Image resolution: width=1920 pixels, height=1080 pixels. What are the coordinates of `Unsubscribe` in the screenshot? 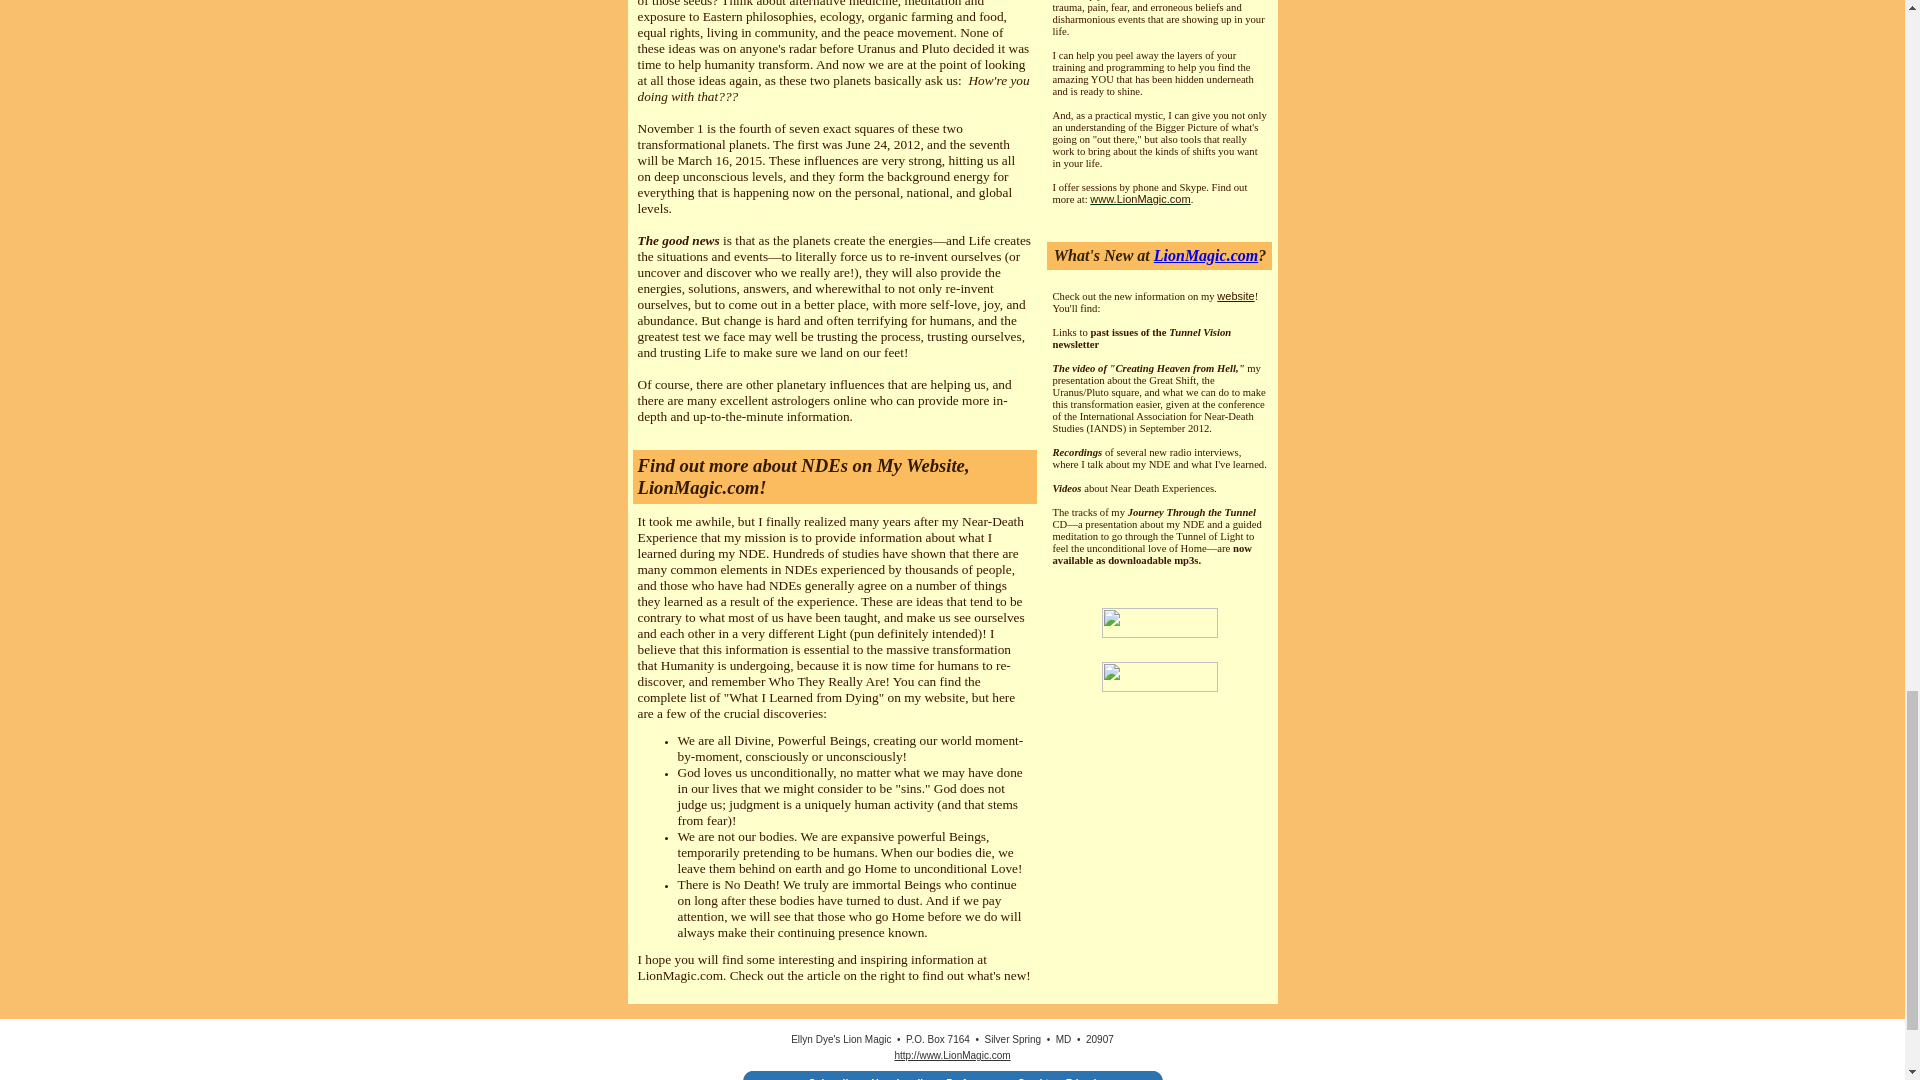 It's located at (901, 1078).